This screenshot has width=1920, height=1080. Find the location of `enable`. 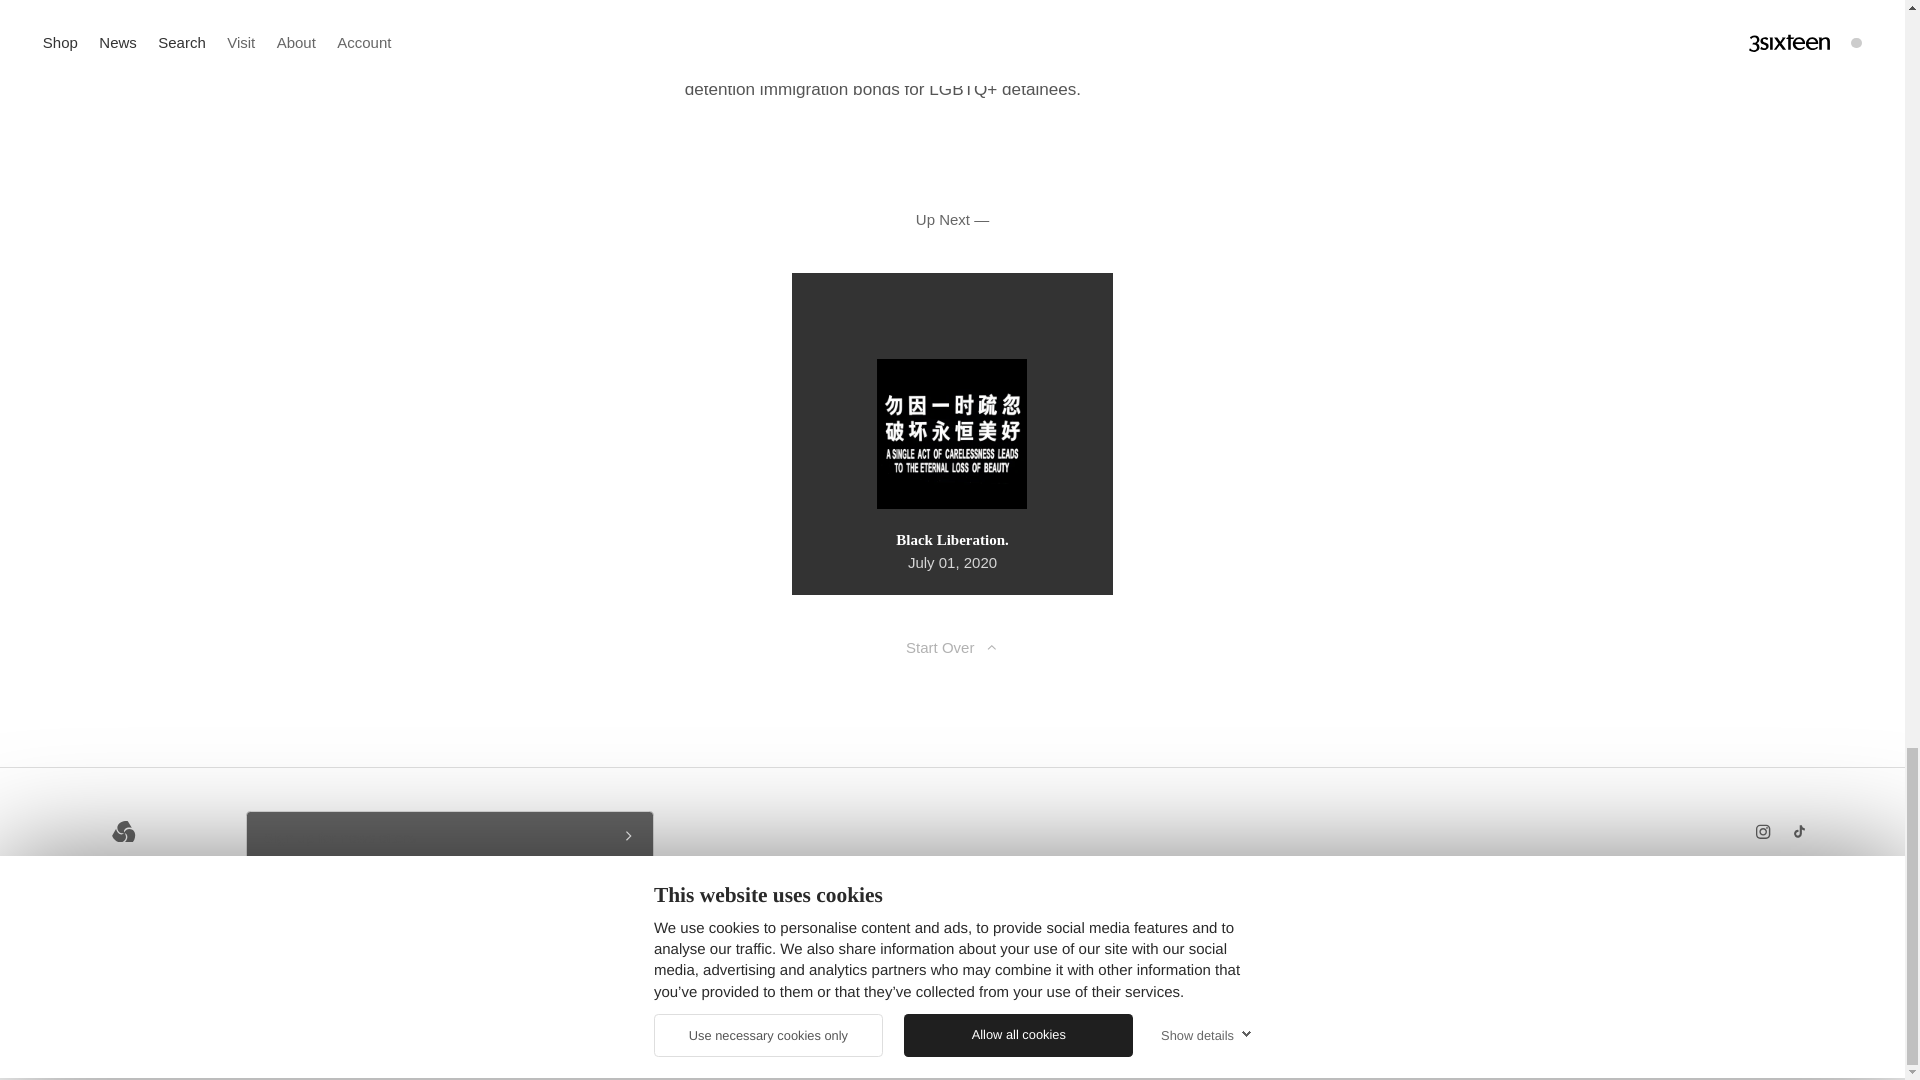

enable is located at coordinates (816, 1038).